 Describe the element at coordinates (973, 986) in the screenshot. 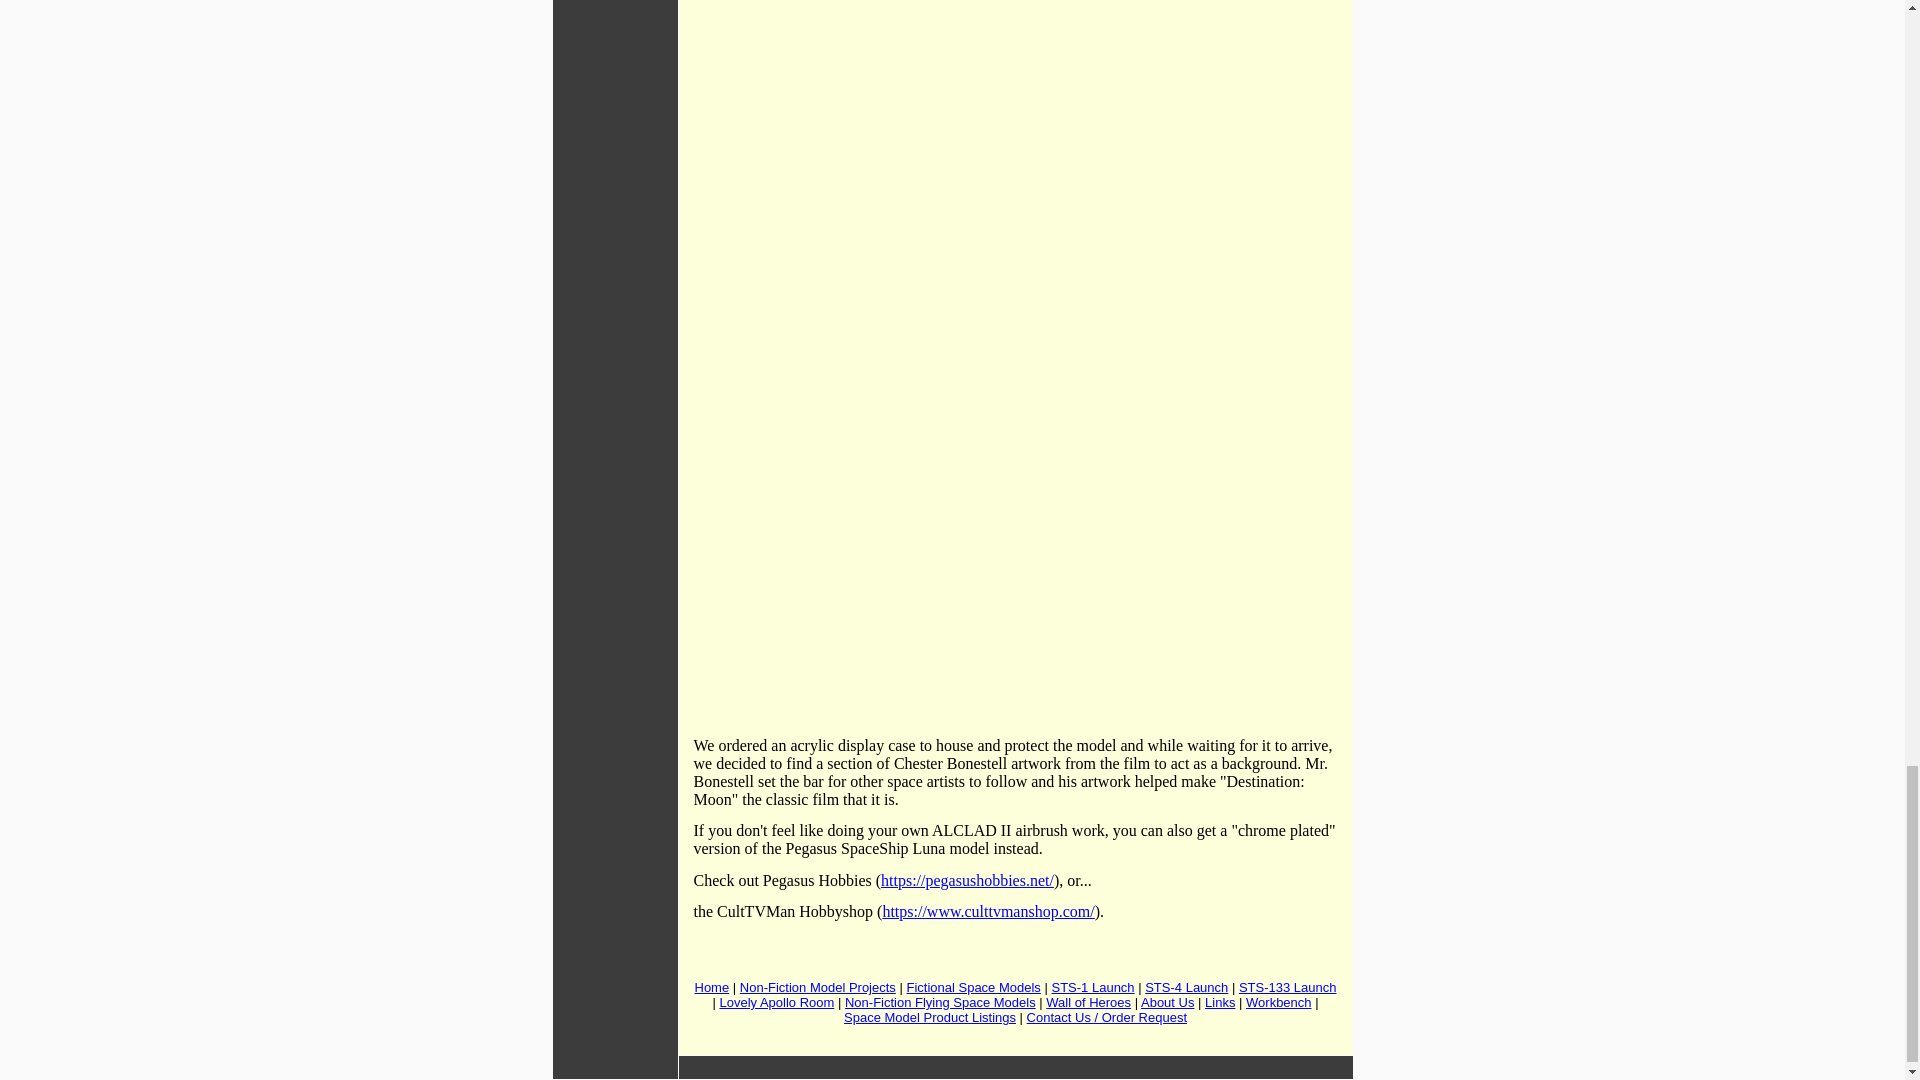

I see `Fictional Space Models` at that location.